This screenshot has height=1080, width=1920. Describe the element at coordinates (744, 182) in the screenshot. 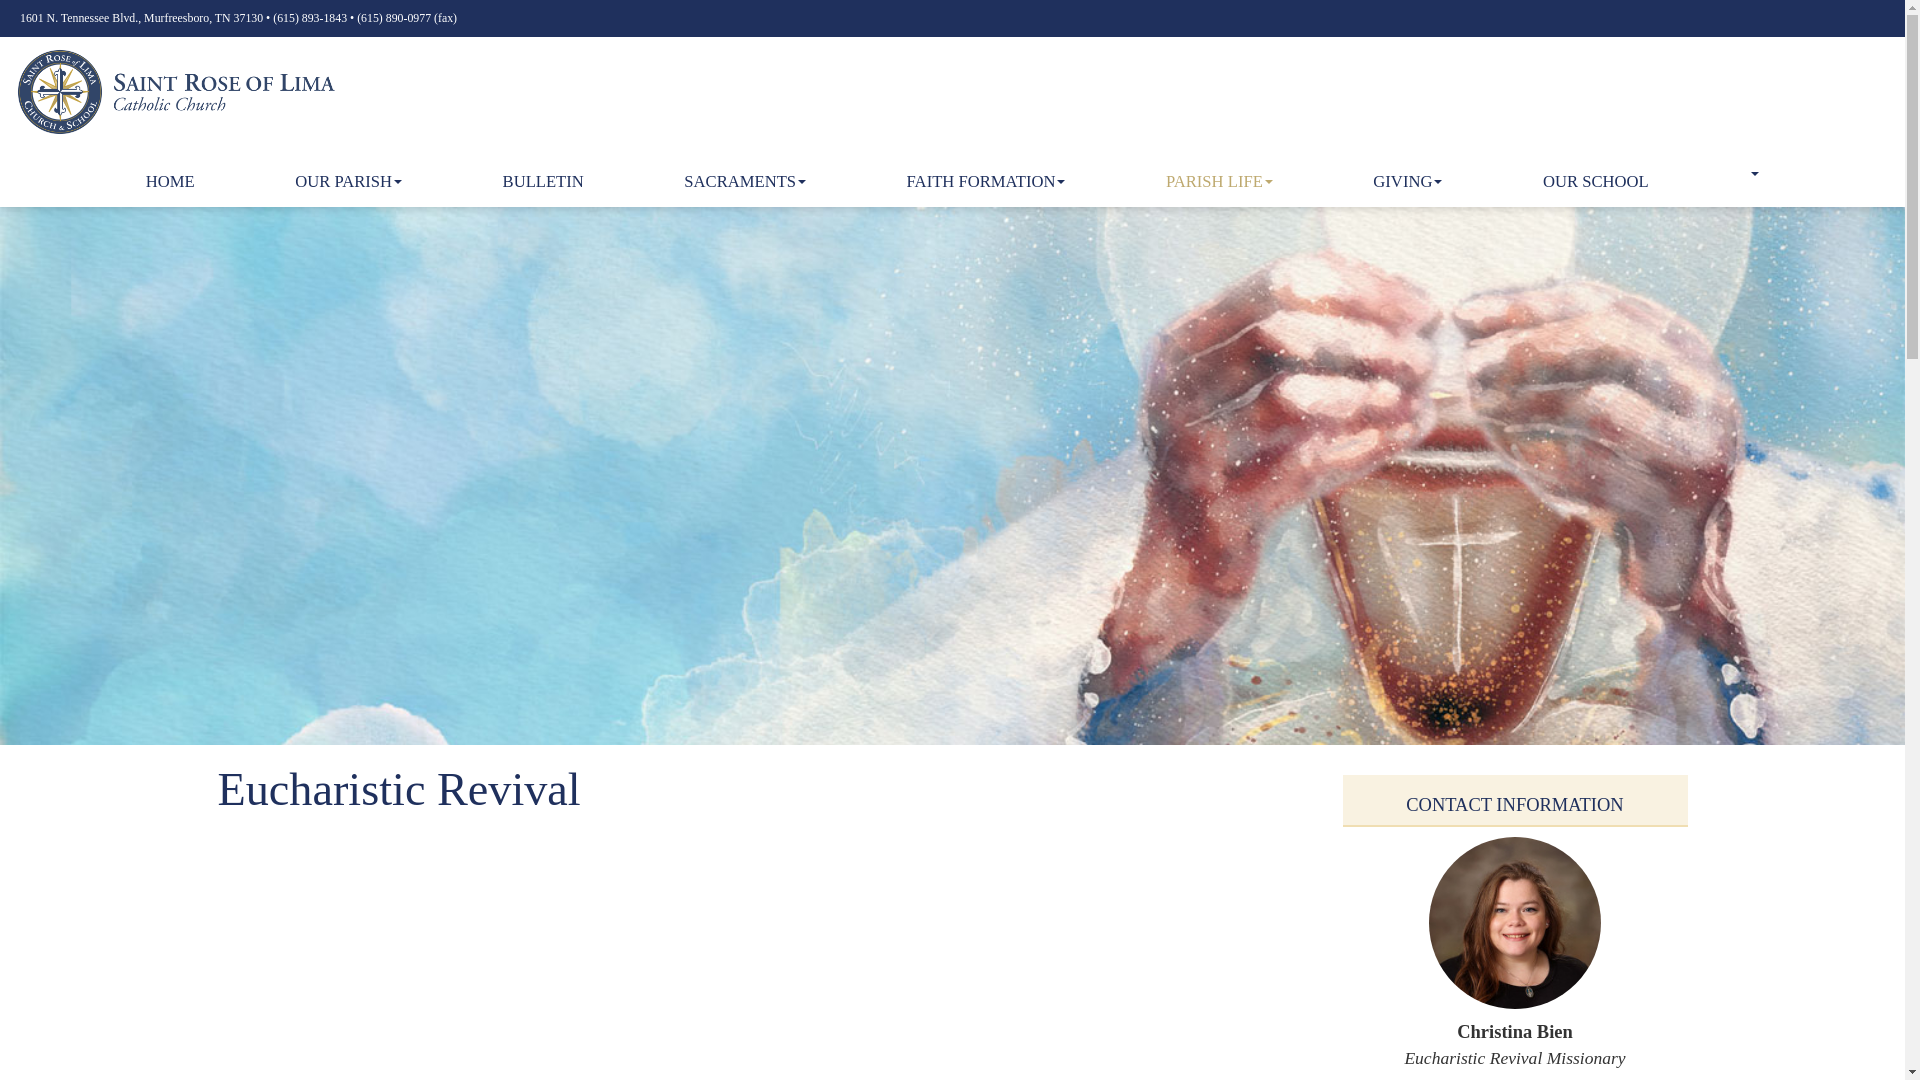

I see `SACRAMENTS` at that location.